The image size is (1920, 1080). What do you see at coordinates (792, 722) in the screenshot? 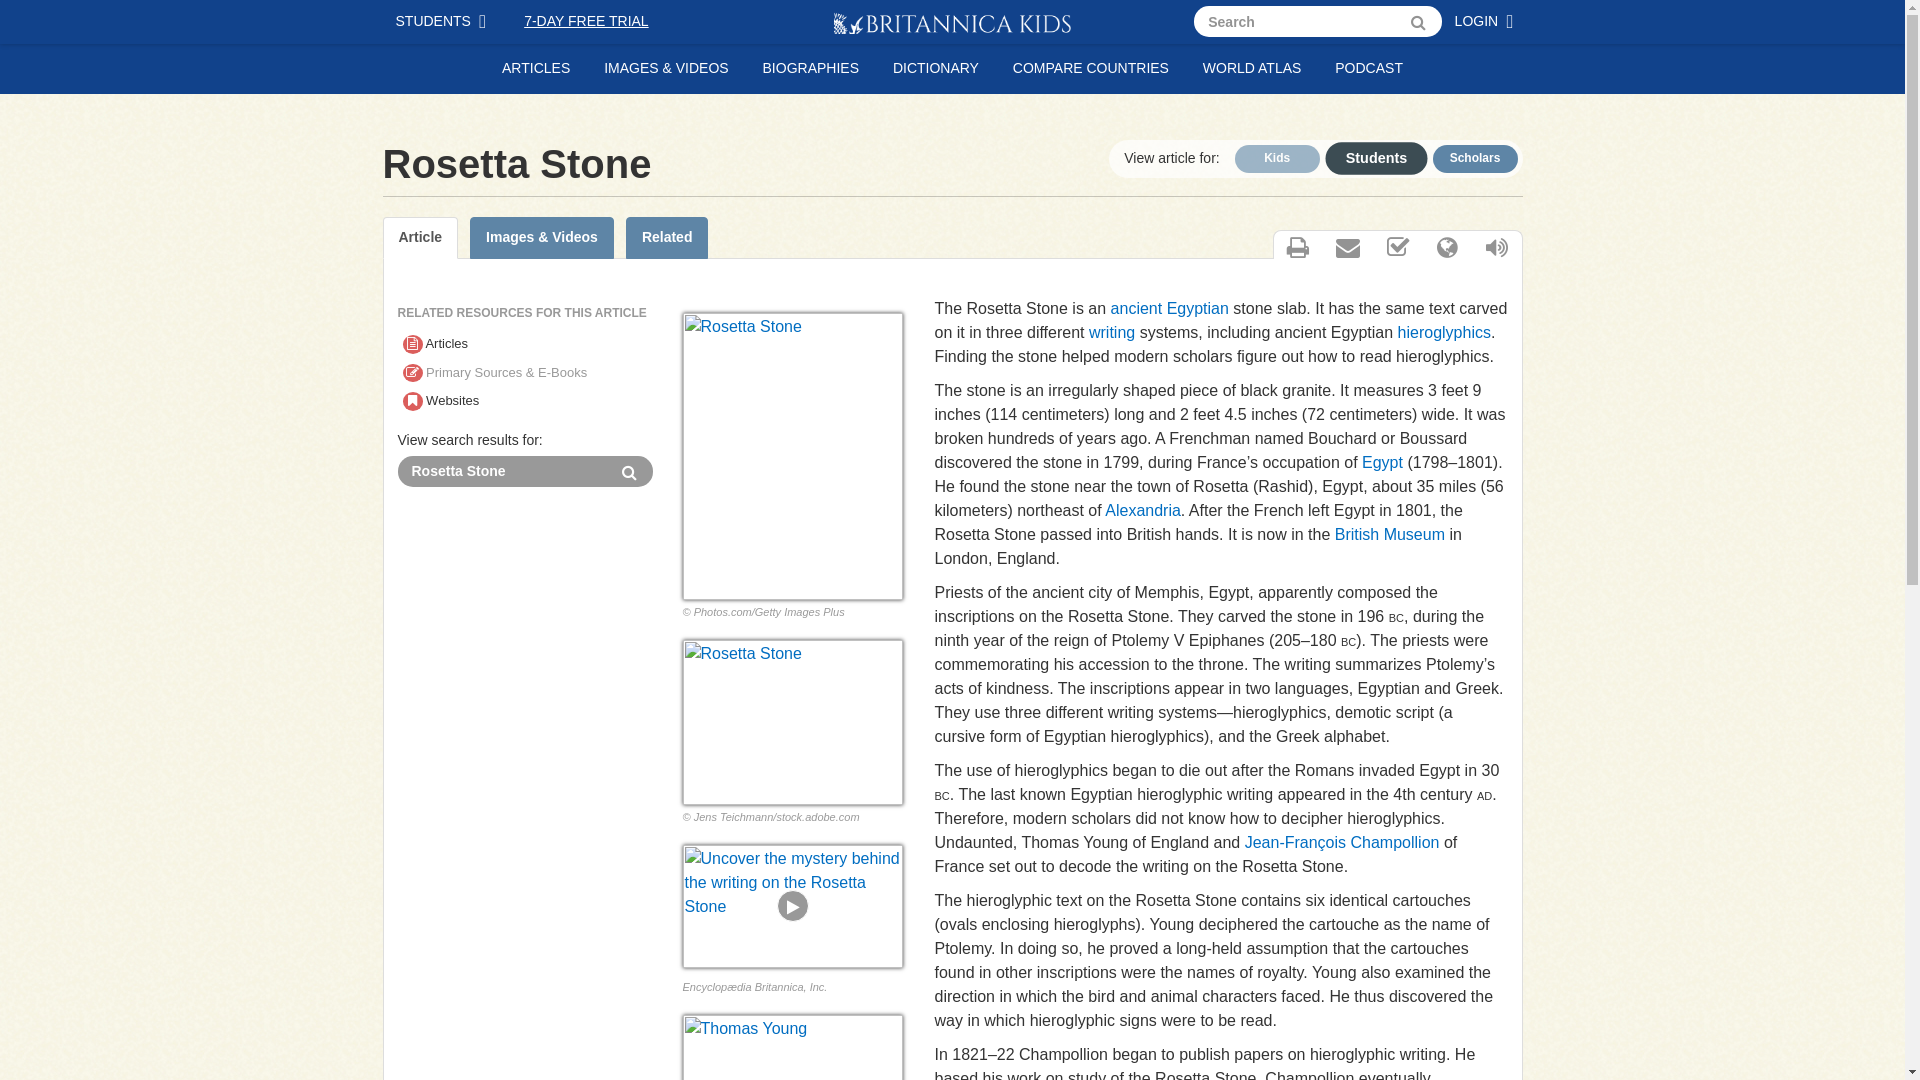
I see `Rosetta Stone` at bounding box center [792, 722].